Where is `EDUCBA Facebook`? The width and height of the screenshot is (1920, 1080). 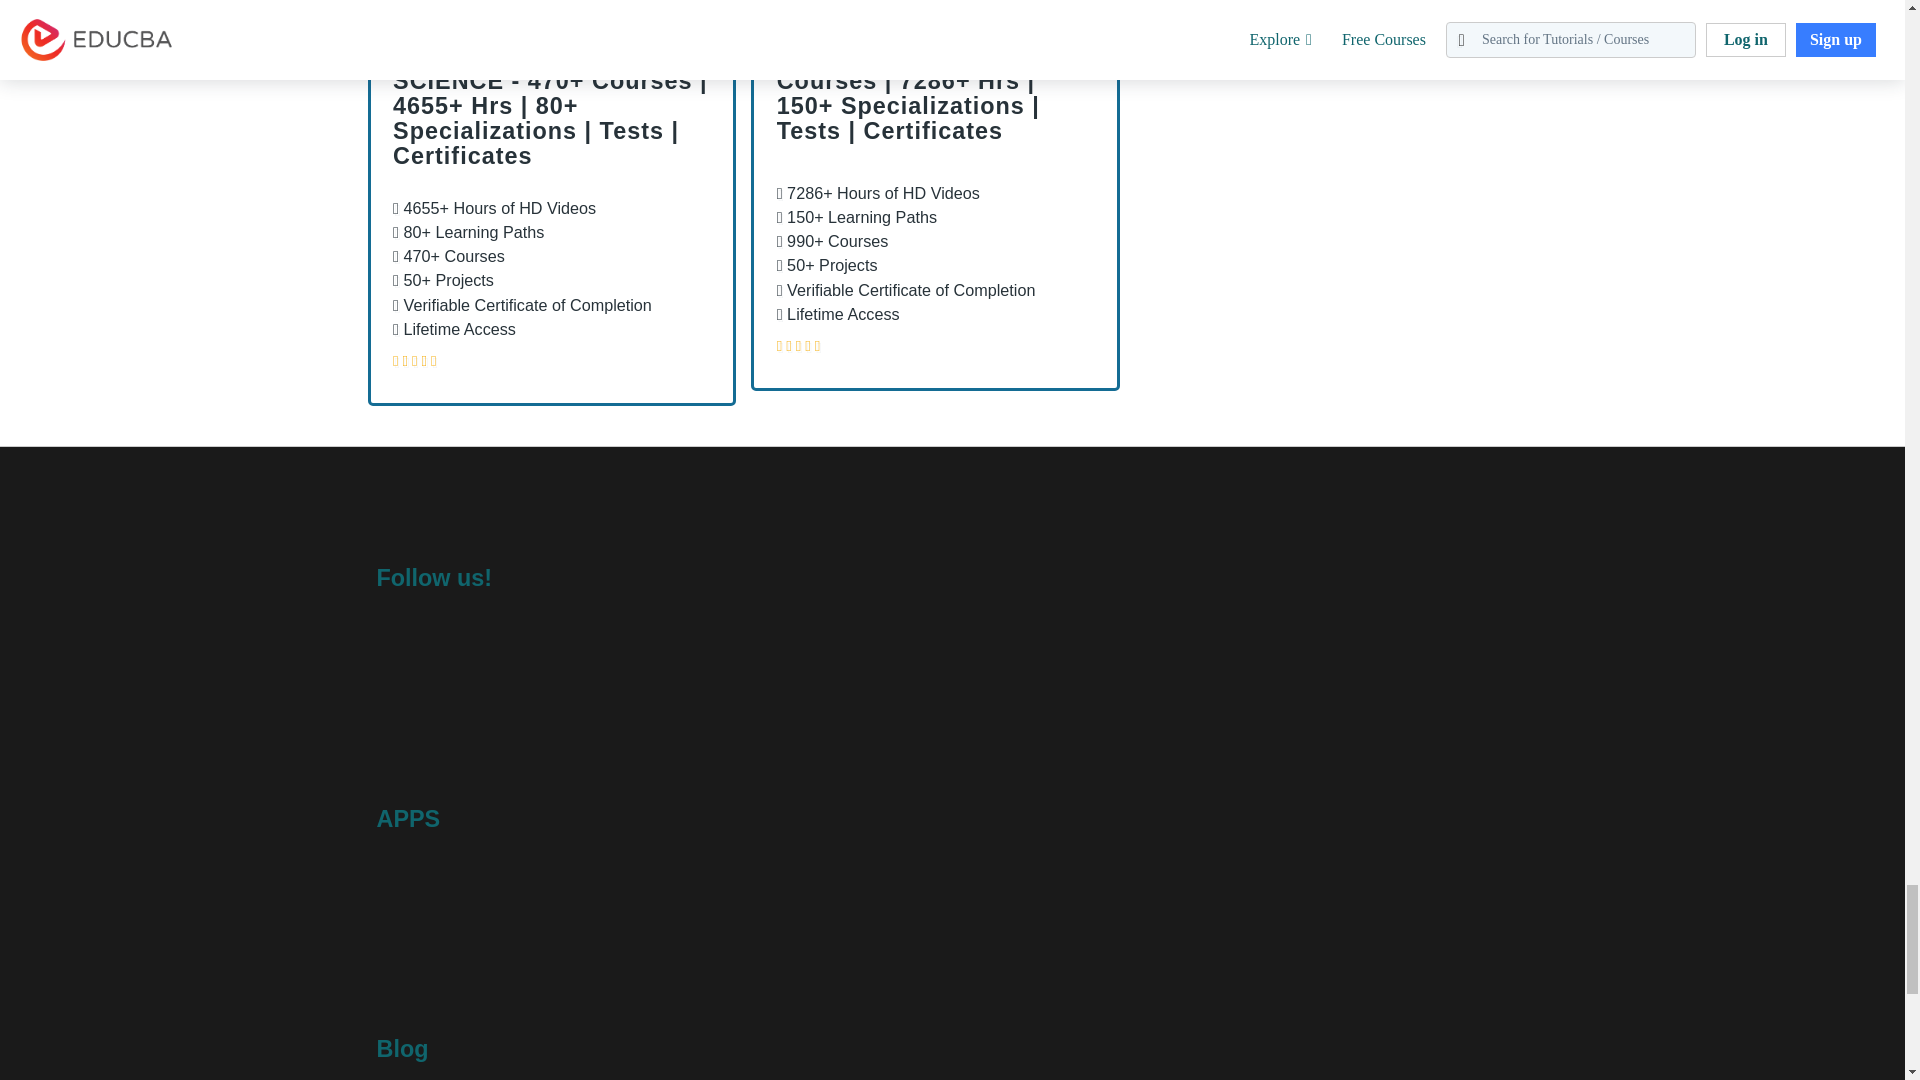 EDUCBA Facebook is located at coordinates (396, 672).